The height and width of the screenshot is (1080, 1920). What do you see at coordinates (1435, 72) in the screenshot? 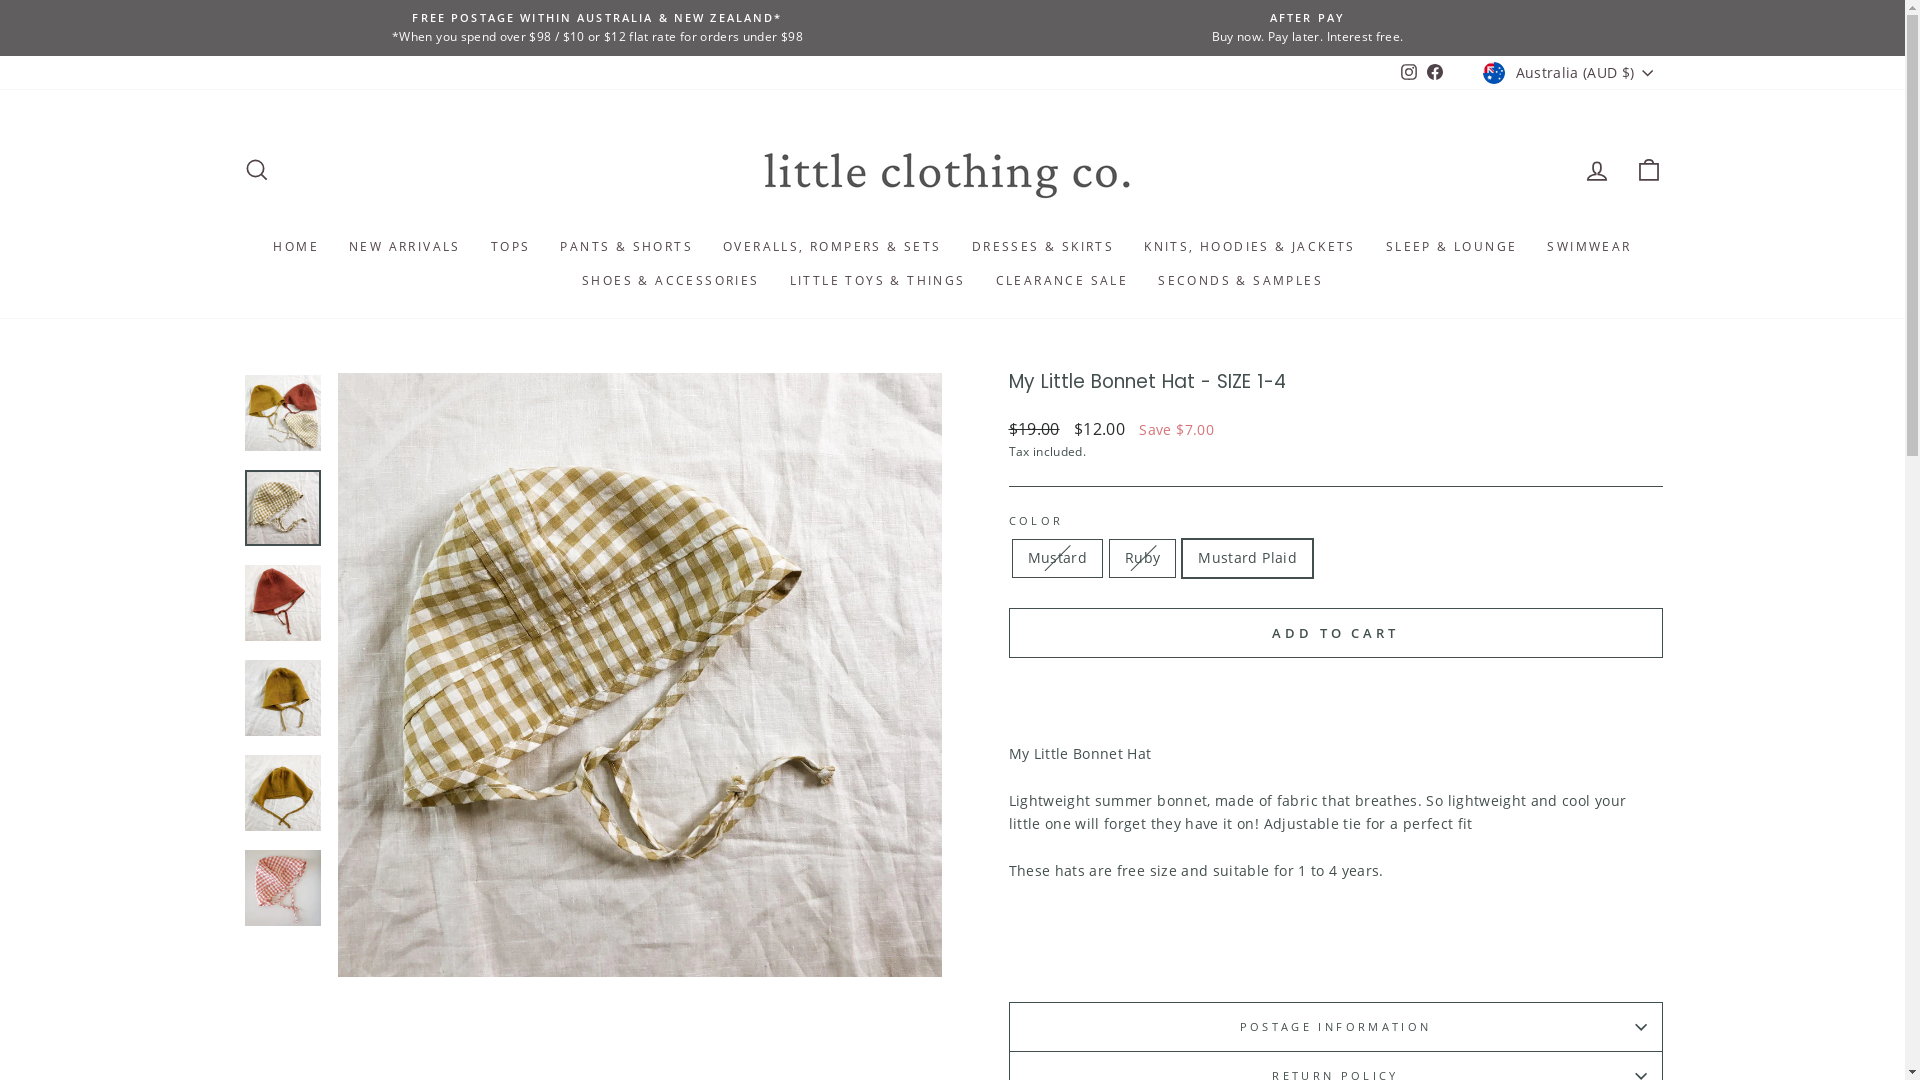
I see `Facebook` at bounding box center [1435, 72].